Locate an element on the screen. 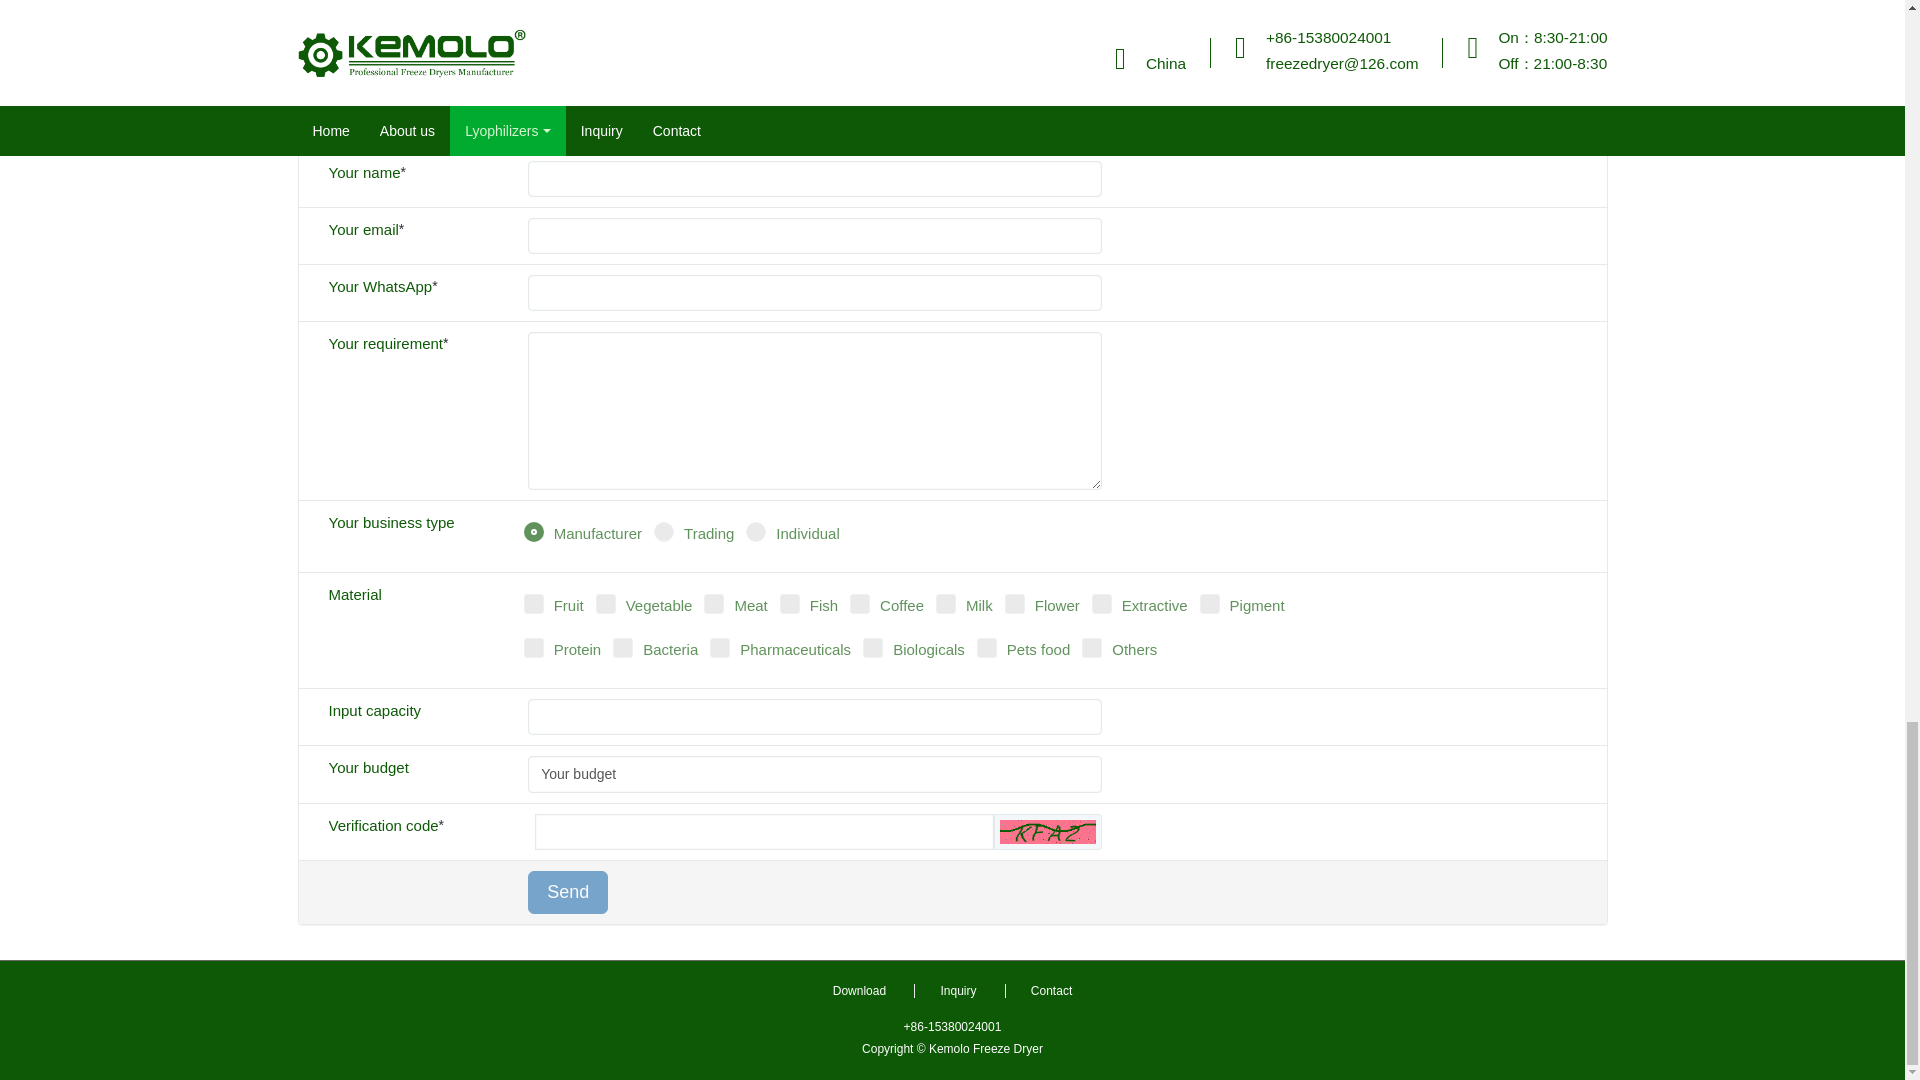  Contact is located at coordinates (1050, 990).